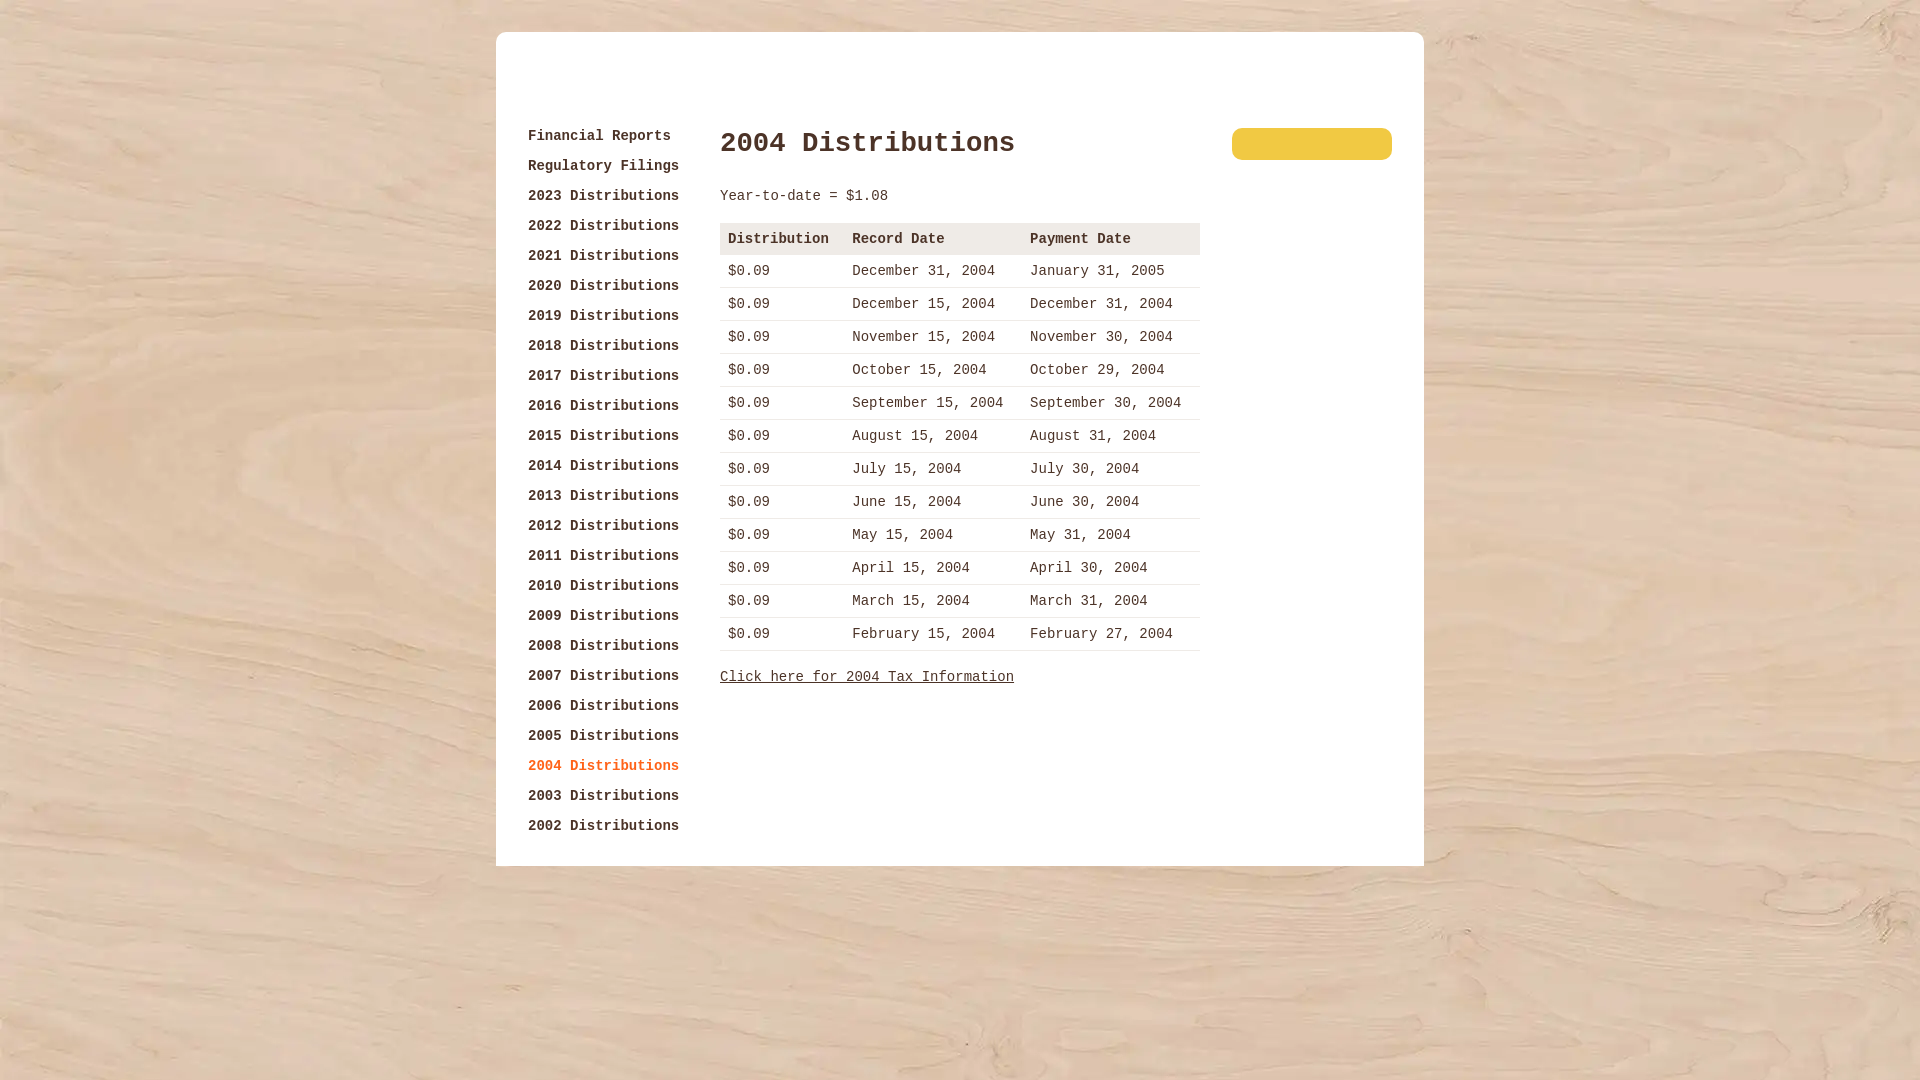 The image size is (1920, 1080). What do you see at coordinates (604, 286) in the screenshot?
I see `2020 Distributions` at bounding box center [604, 286].